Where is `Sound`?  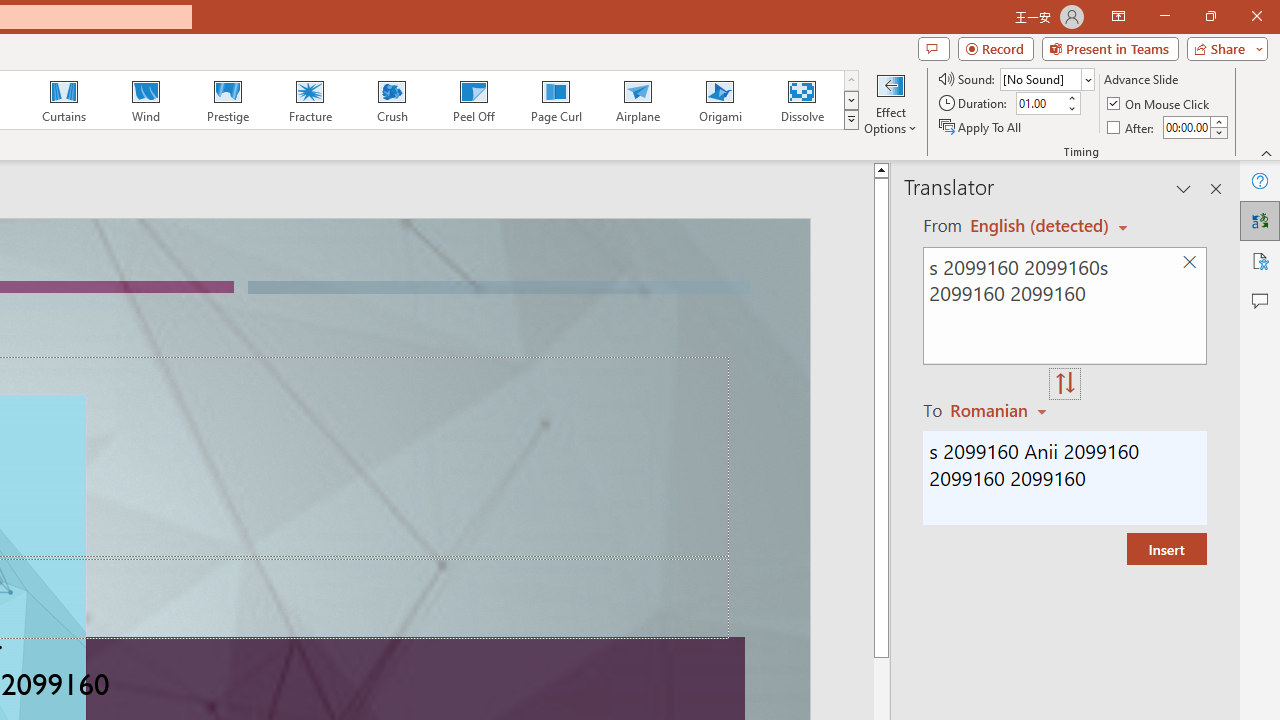 Sound is located at coordinates (1046, 78).